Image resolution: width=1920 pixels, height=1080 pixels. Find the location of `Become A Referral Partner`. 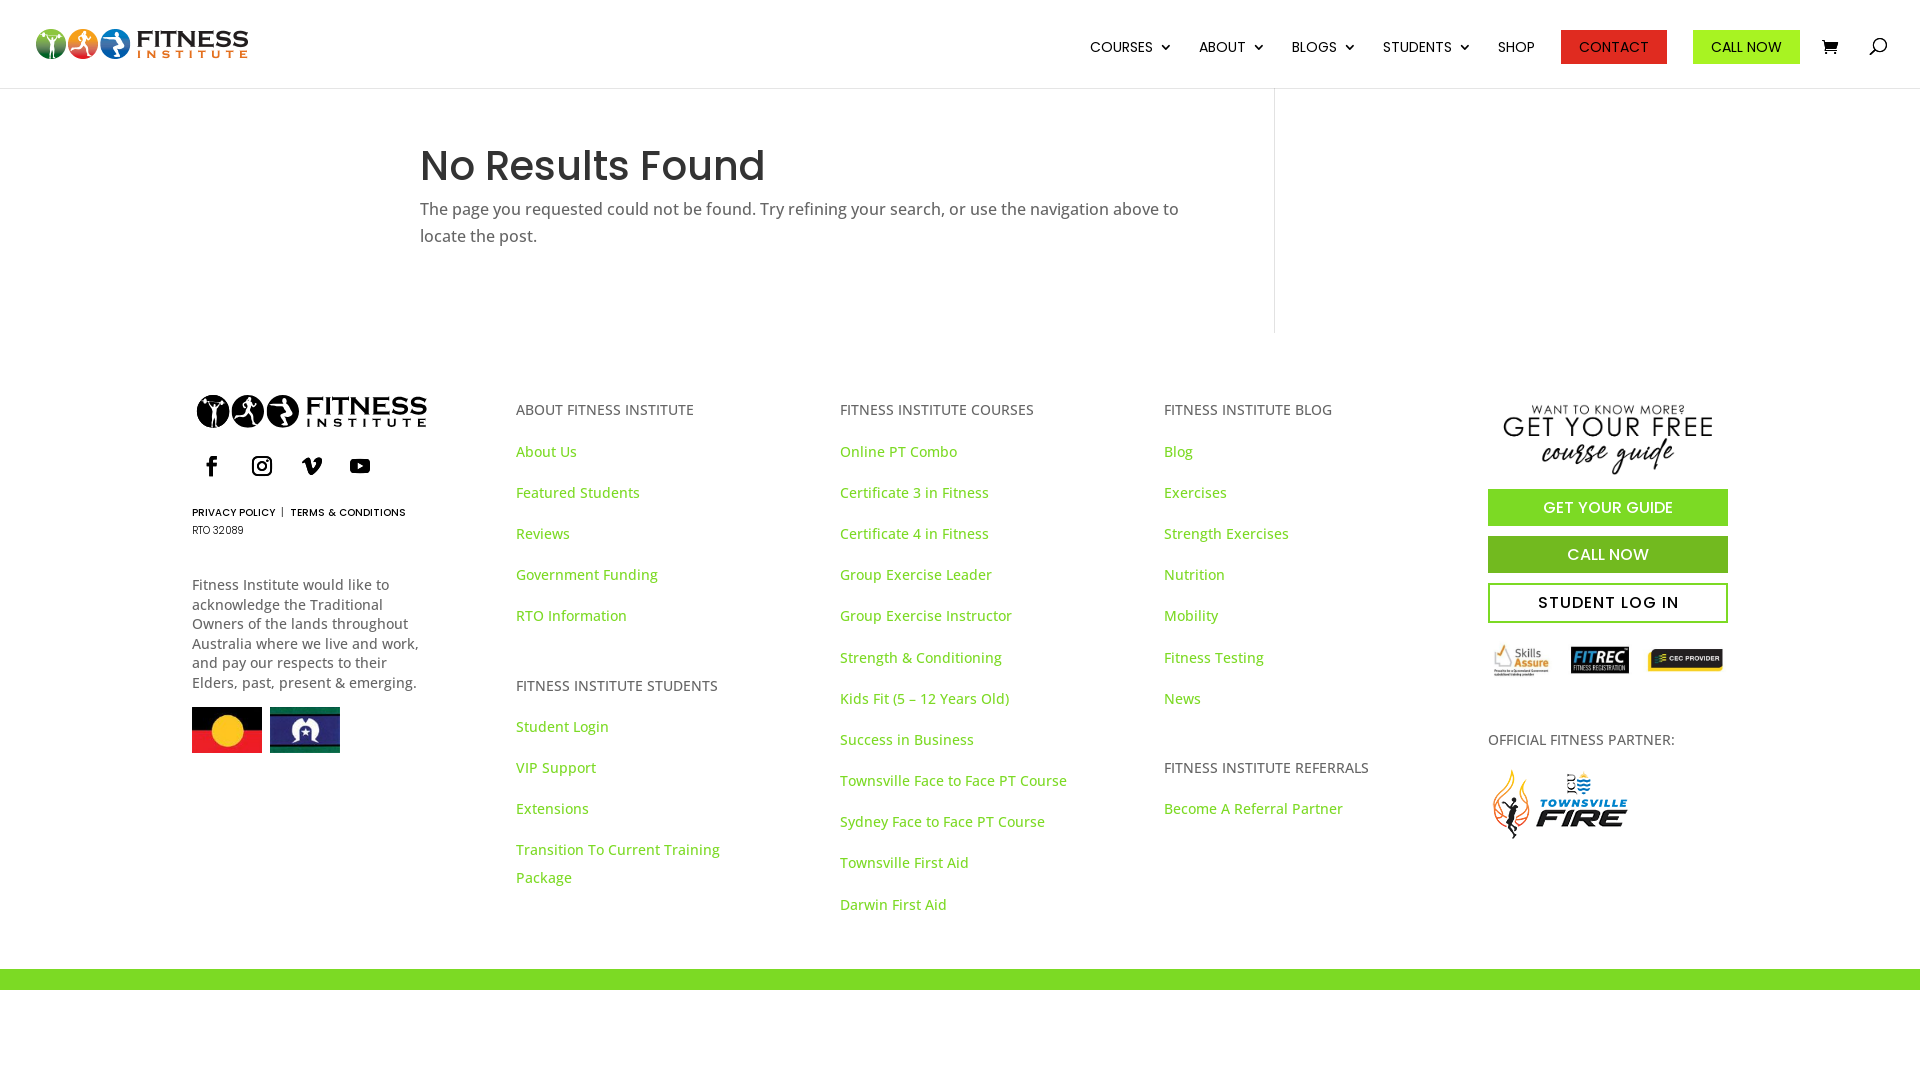

Become A Referral Partner is located at coordinates (1254, 808).